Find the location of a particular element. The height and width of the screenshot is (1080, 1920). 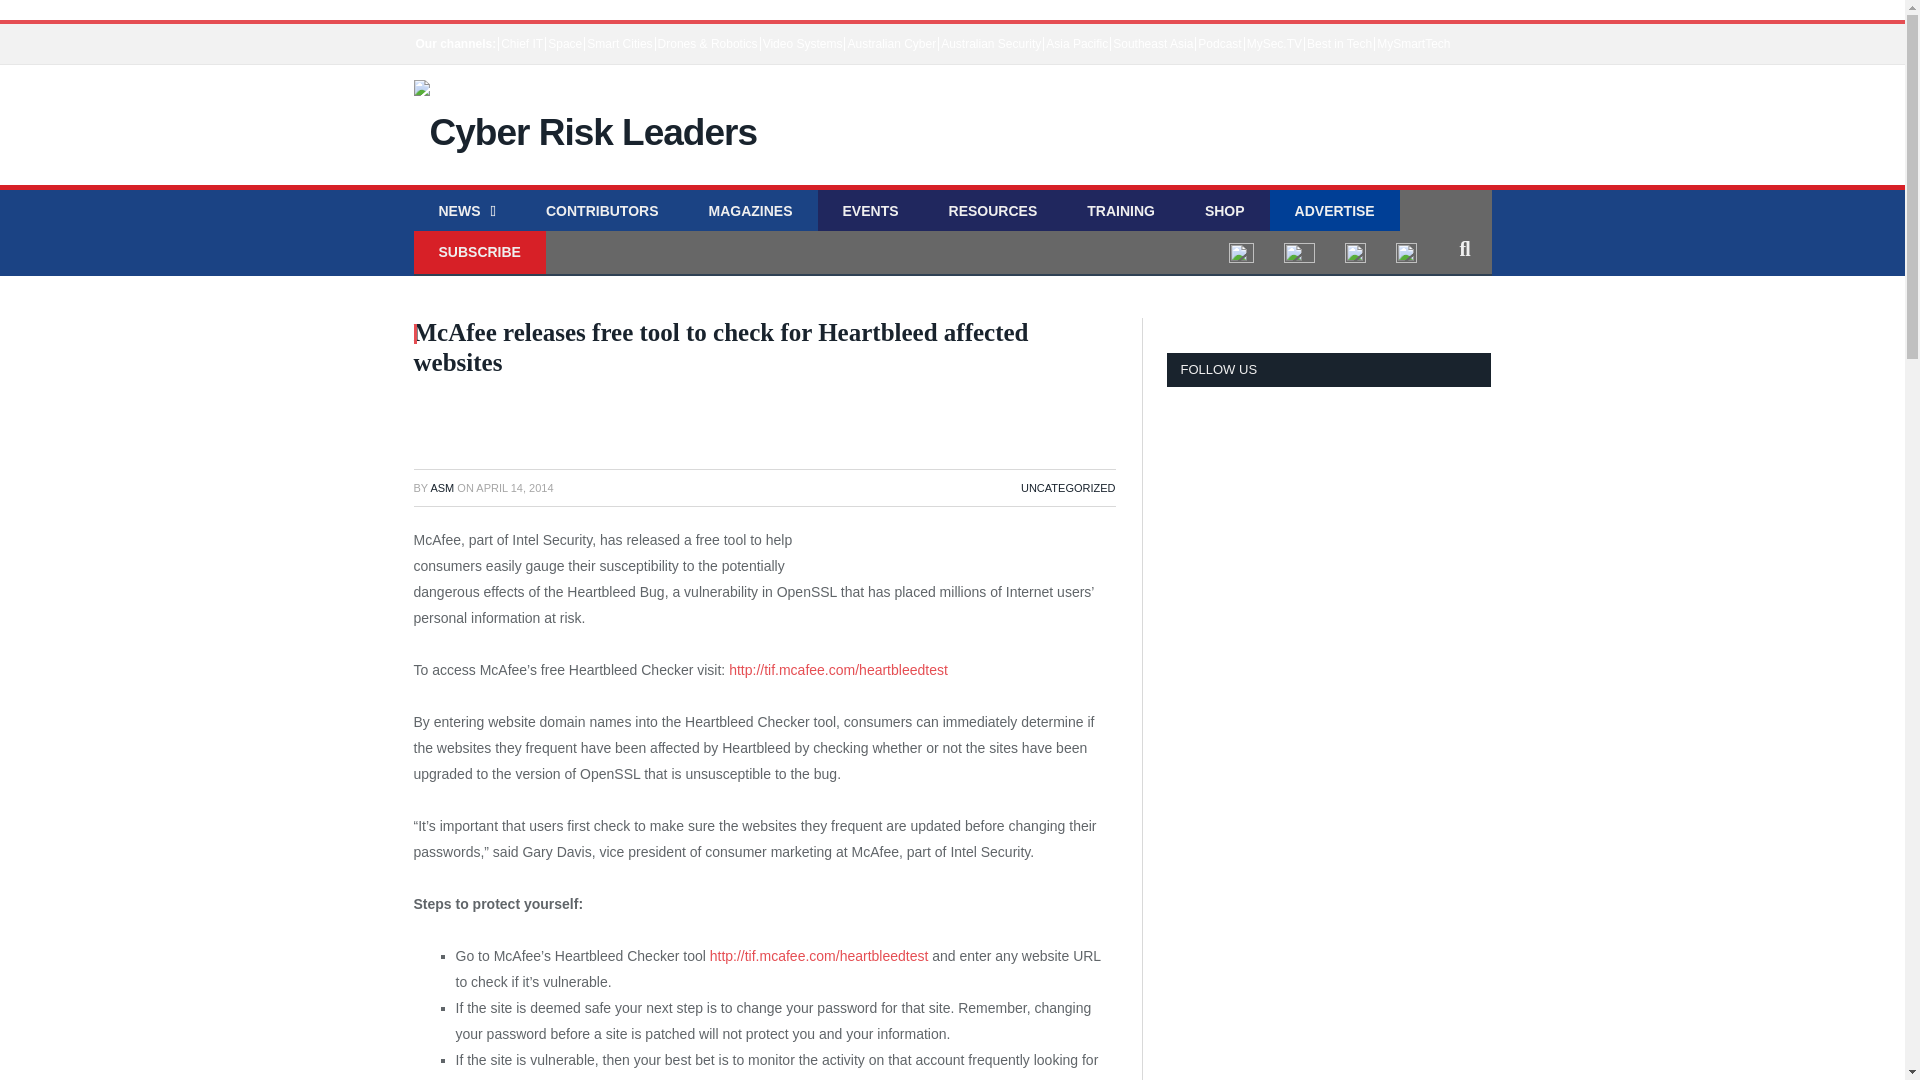

SHOP is located at coordinates (1224, 212).